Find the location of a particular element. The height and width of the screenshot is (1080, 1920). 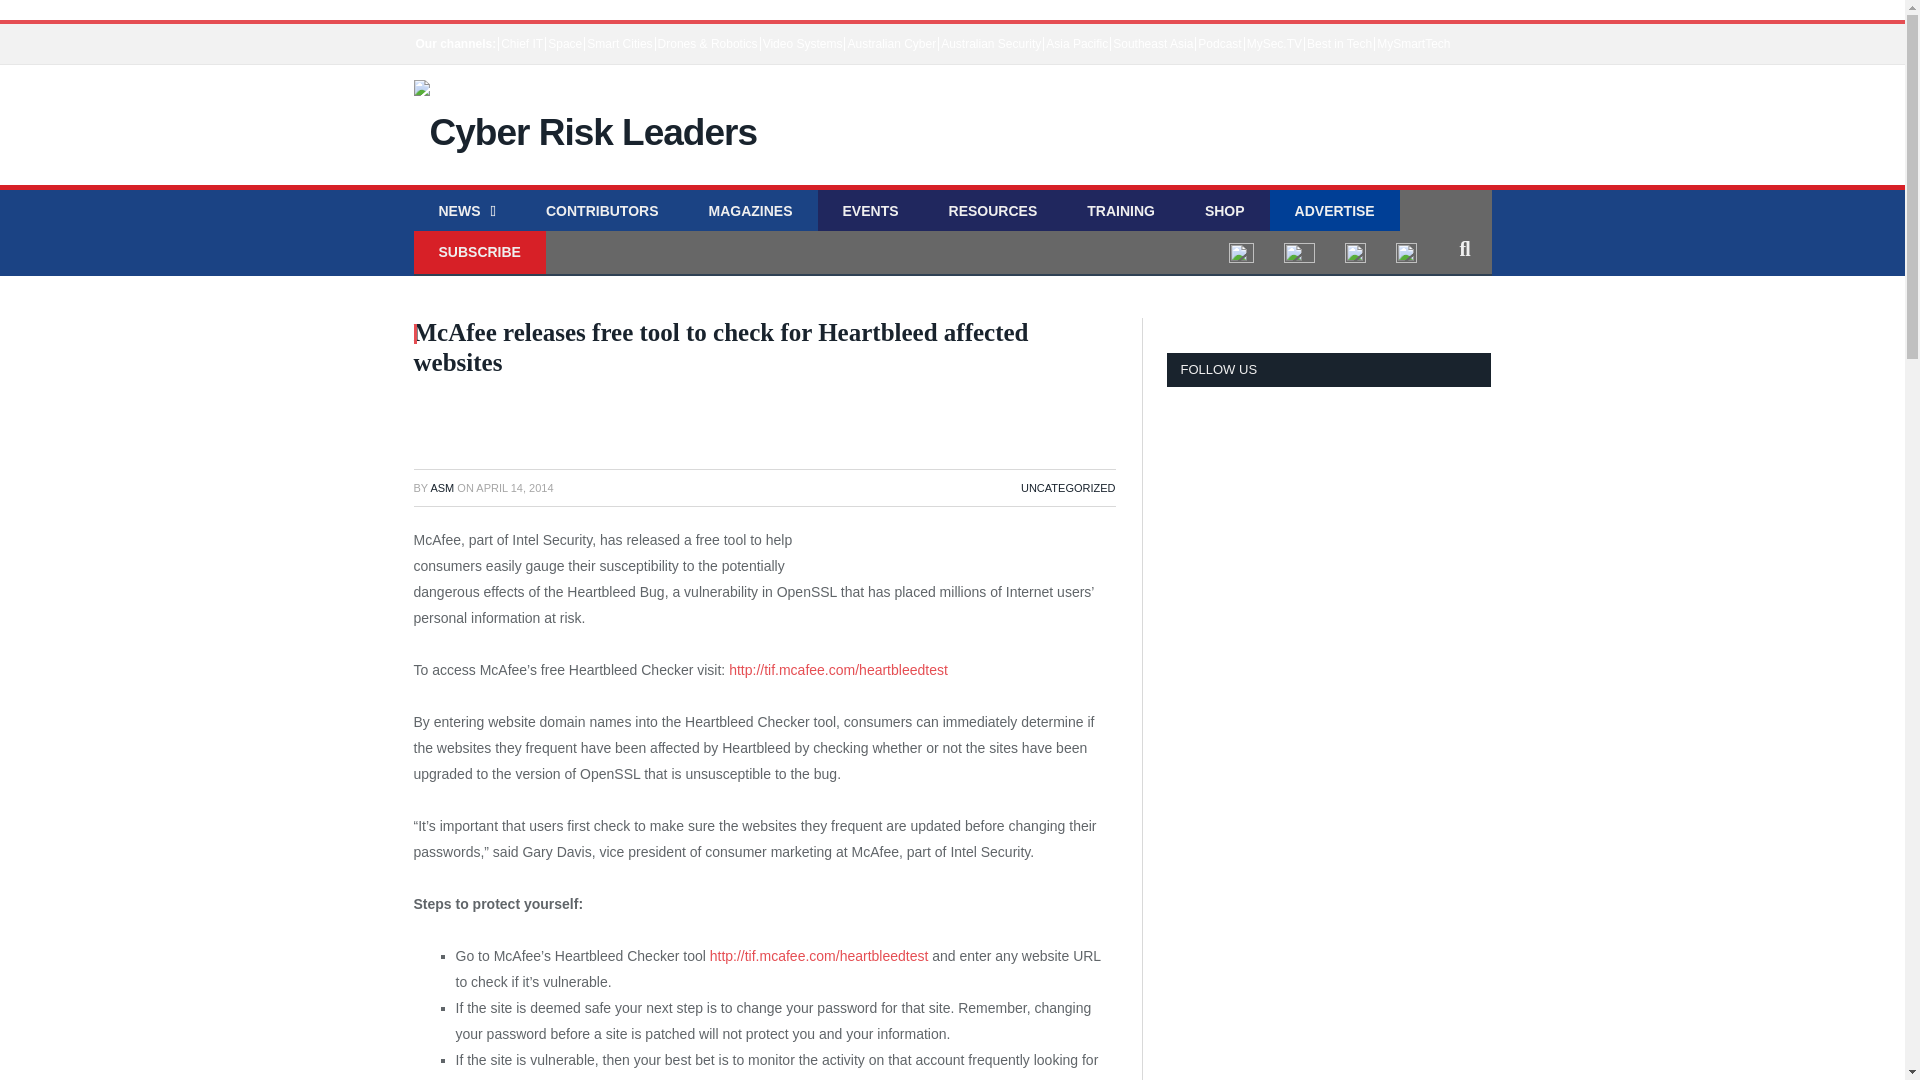

SHOP is located at coordinates (1224, 212).